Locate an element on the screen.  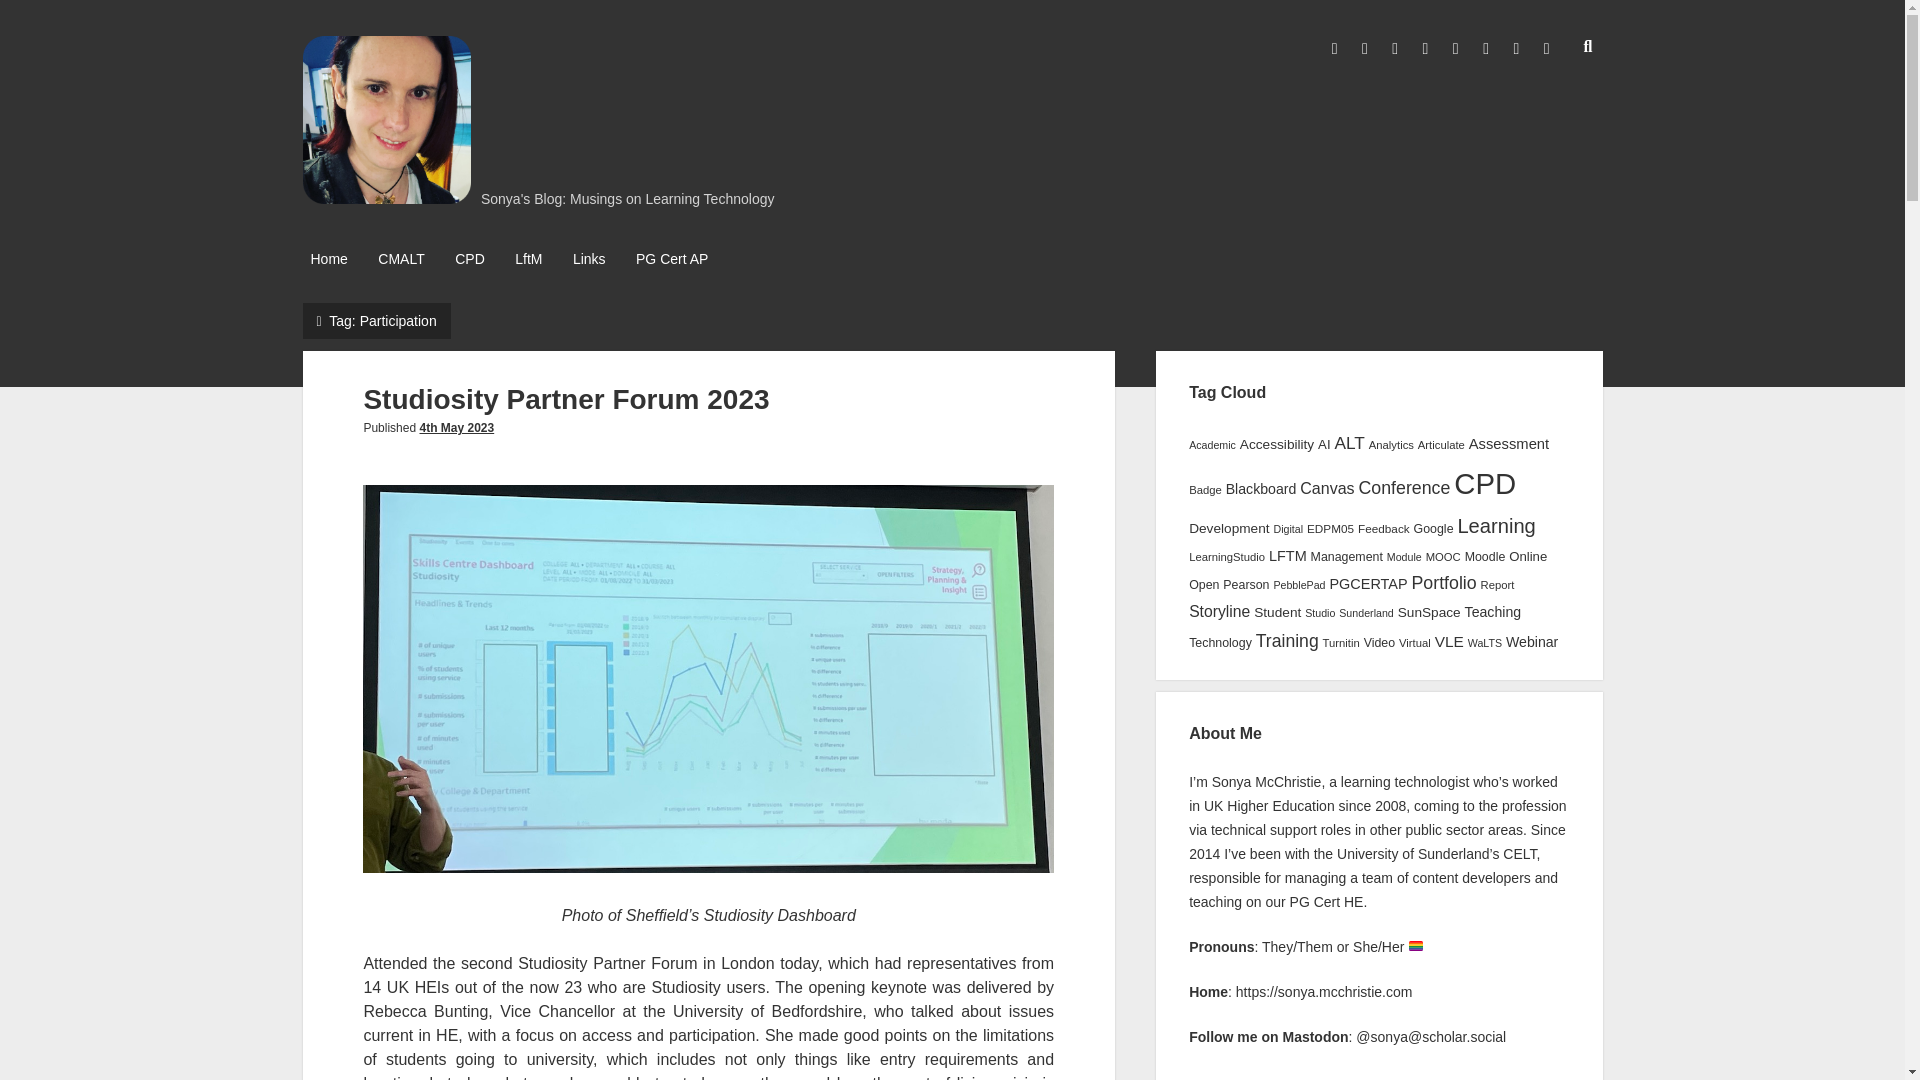
twitter is located at coordinates (1335, 49).